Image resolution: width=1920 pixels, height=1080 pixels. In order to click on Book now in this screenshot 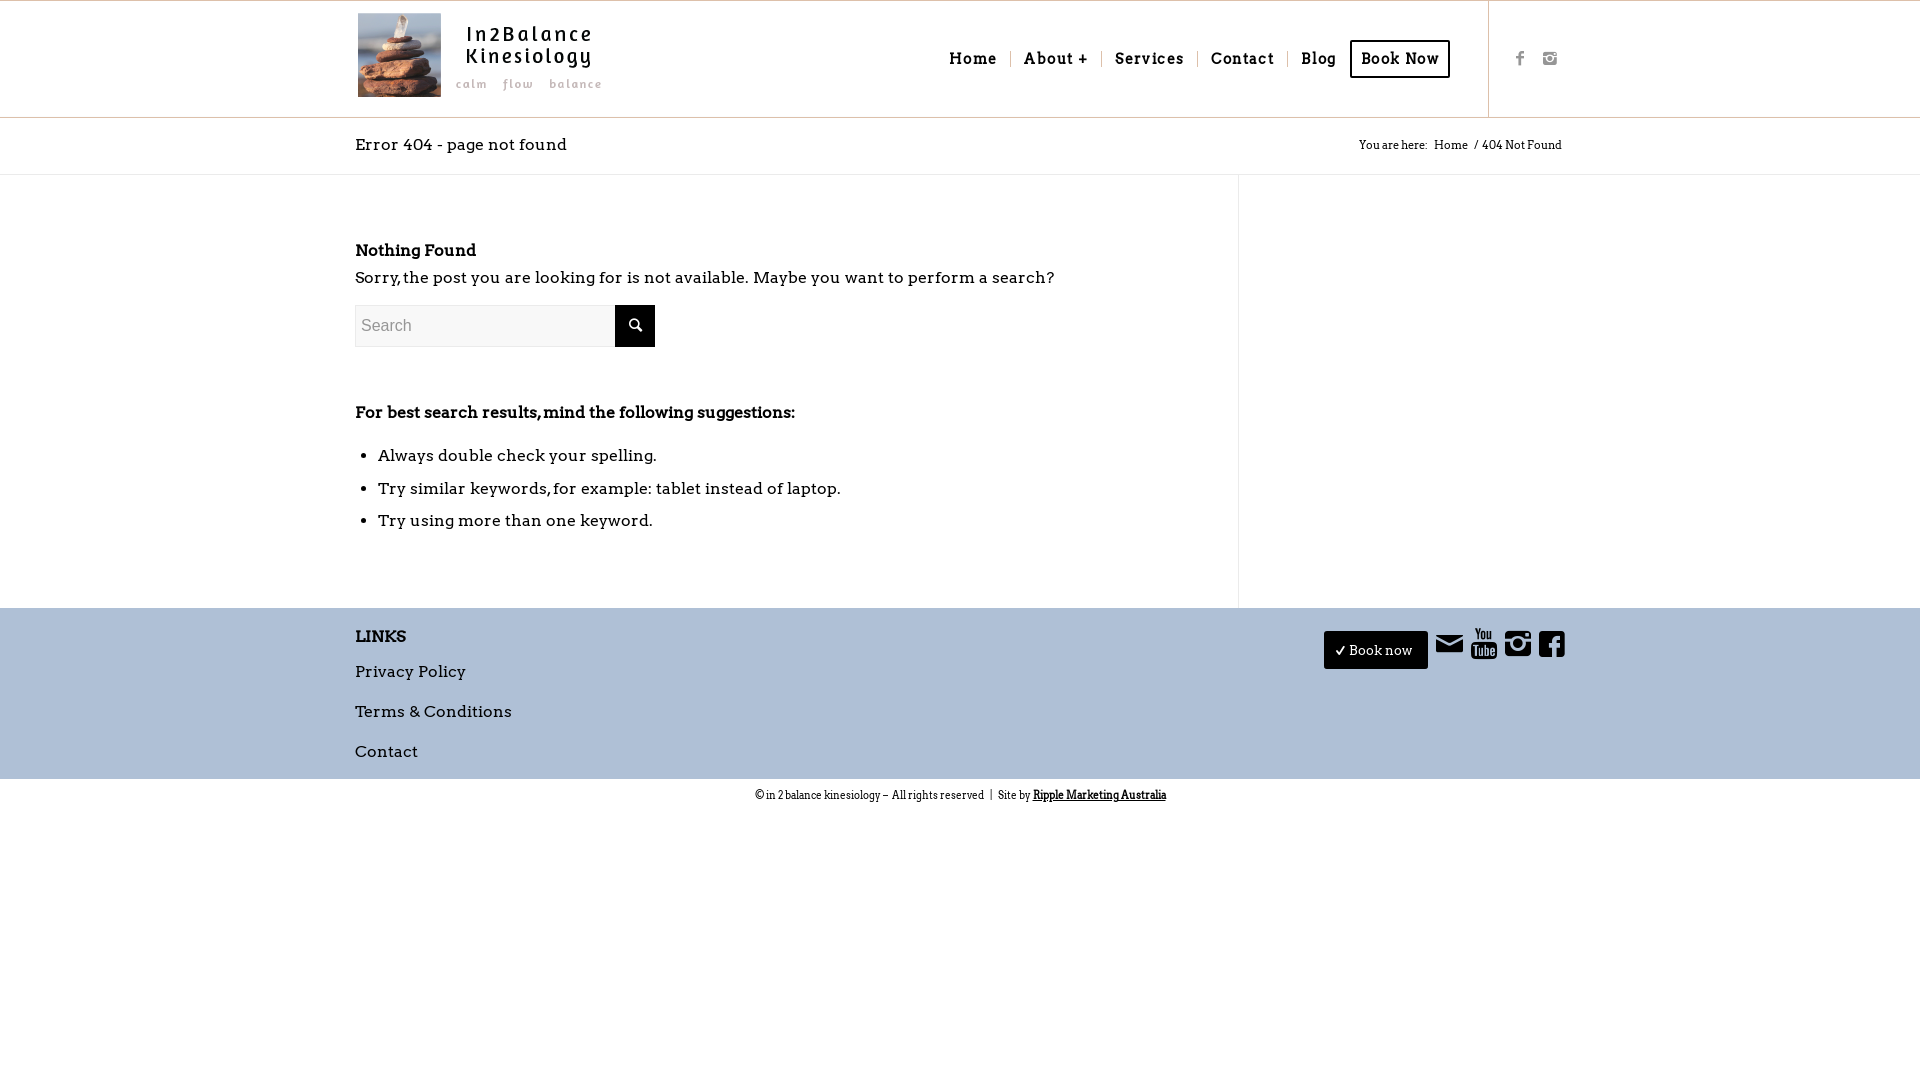, I will do `click(1376, 650)`.